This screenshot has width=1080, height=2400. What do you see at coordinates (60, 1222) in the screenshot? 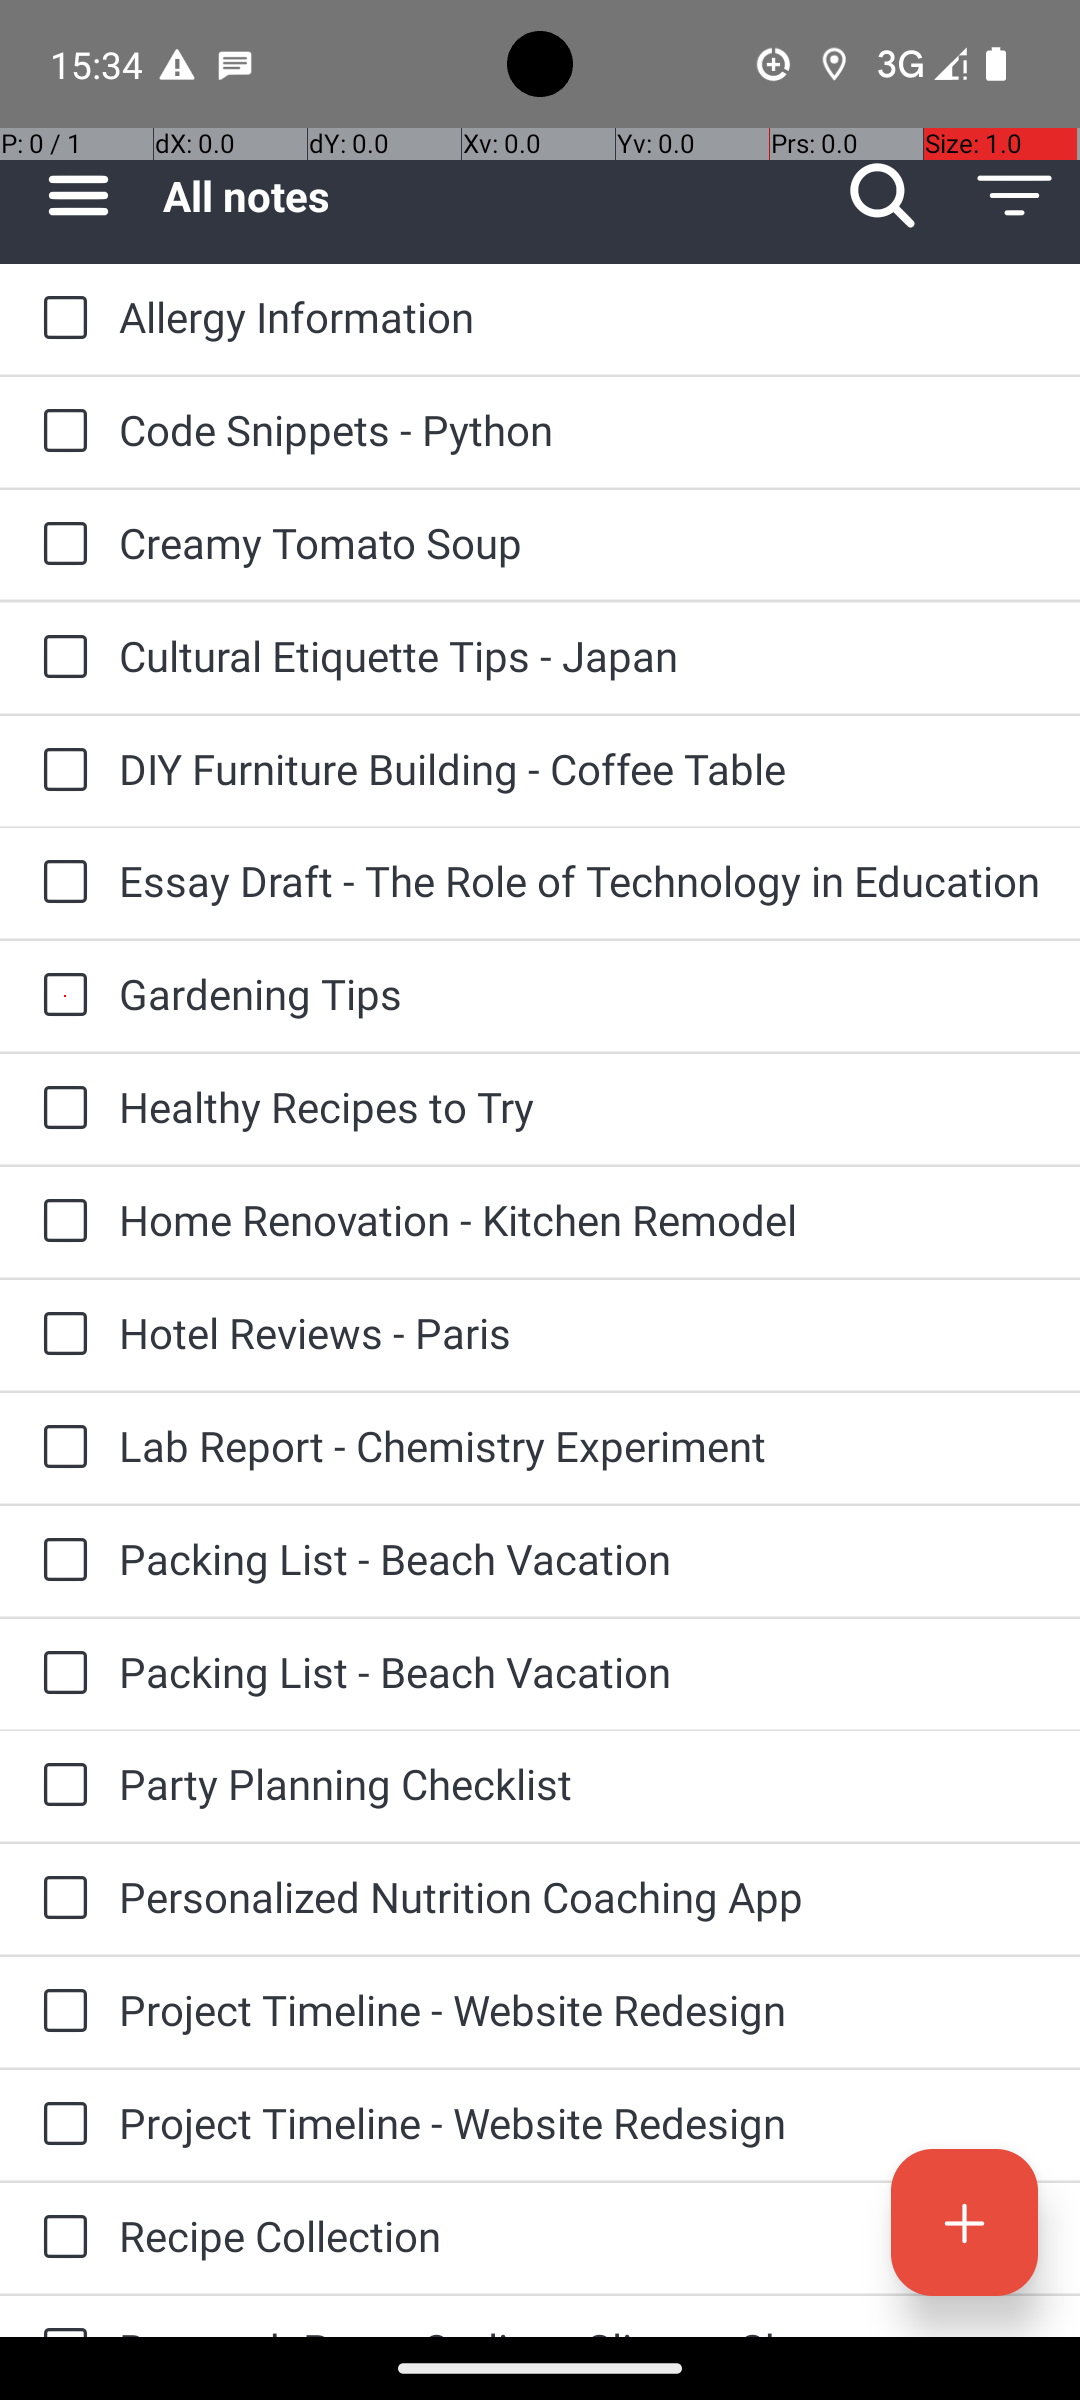
I see `to-do: Home Renovation - Kitchen Remodel` at bounding box center [60, 1222].